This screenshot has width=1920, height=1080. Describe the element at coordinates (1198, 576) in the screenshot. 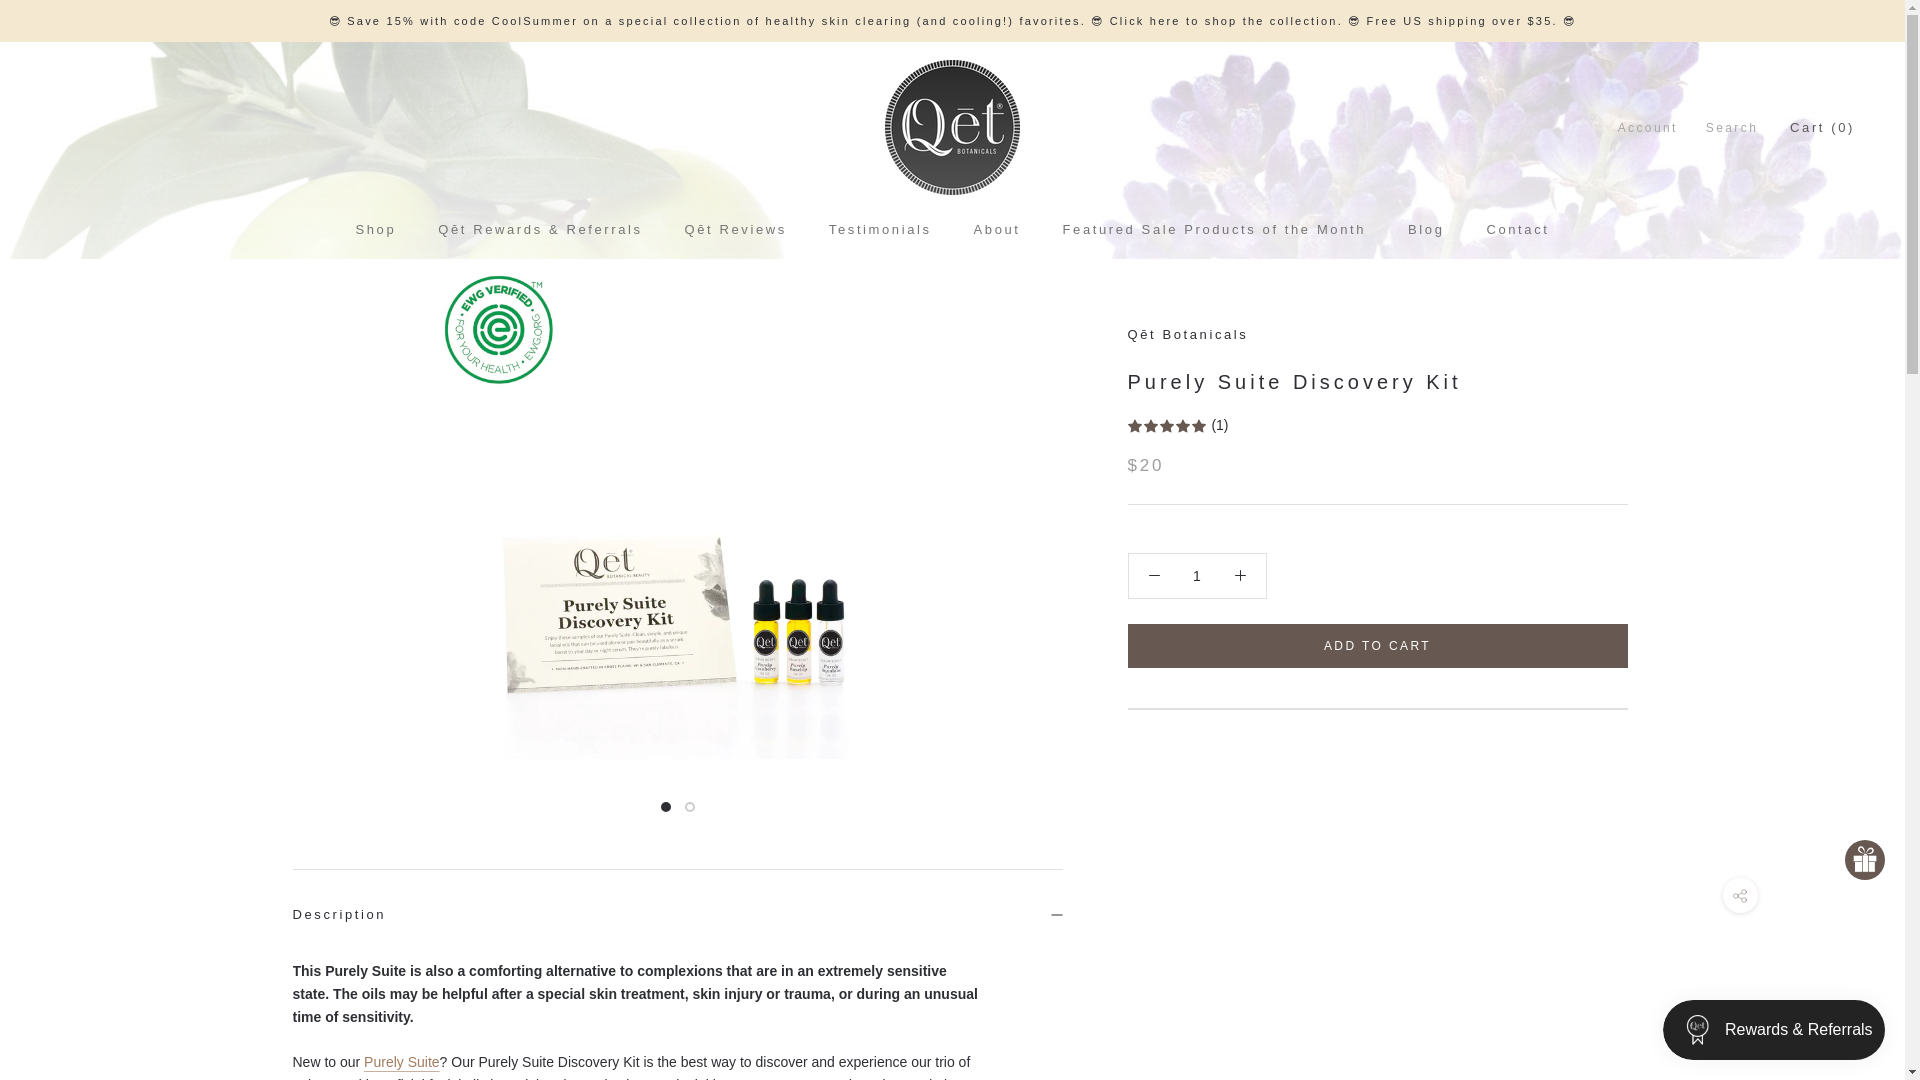

I see `Smile.io Rewards Program Launcher` at that location.